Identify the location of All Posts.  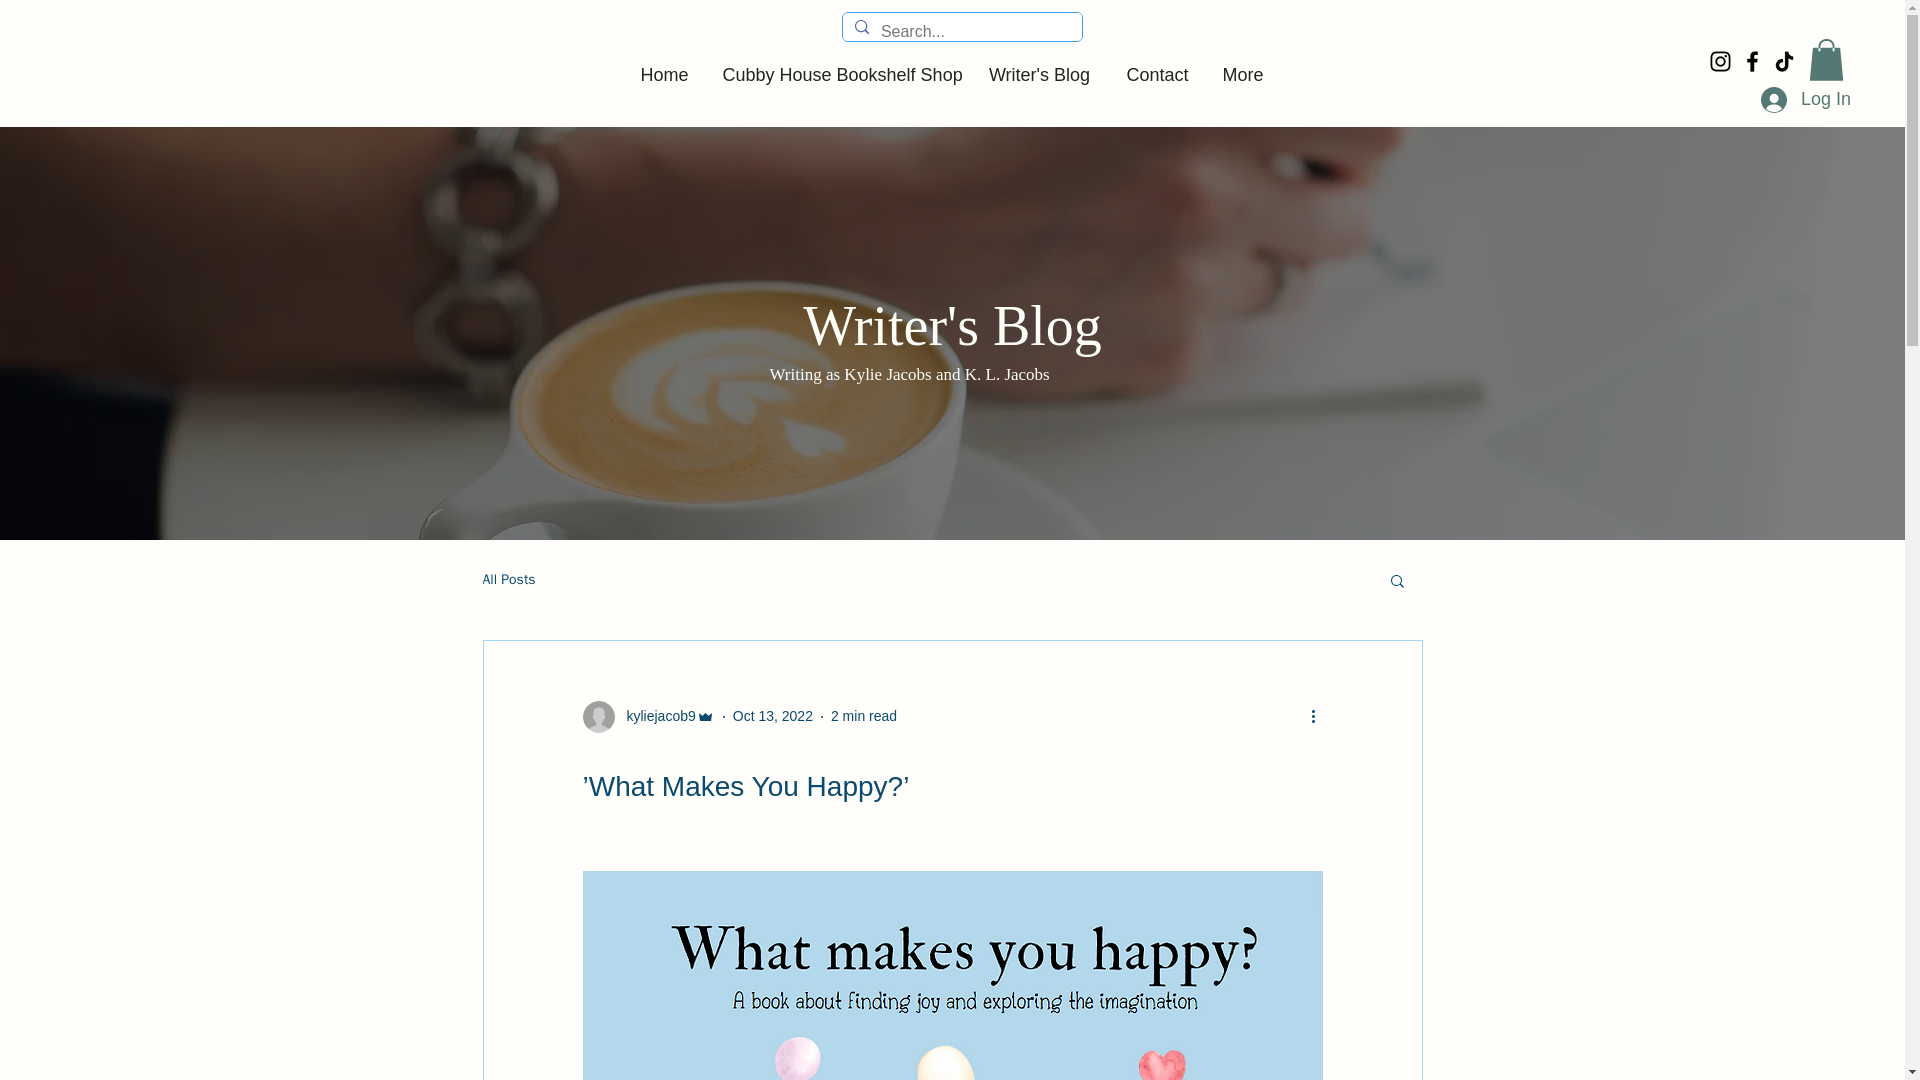
(508, 580).